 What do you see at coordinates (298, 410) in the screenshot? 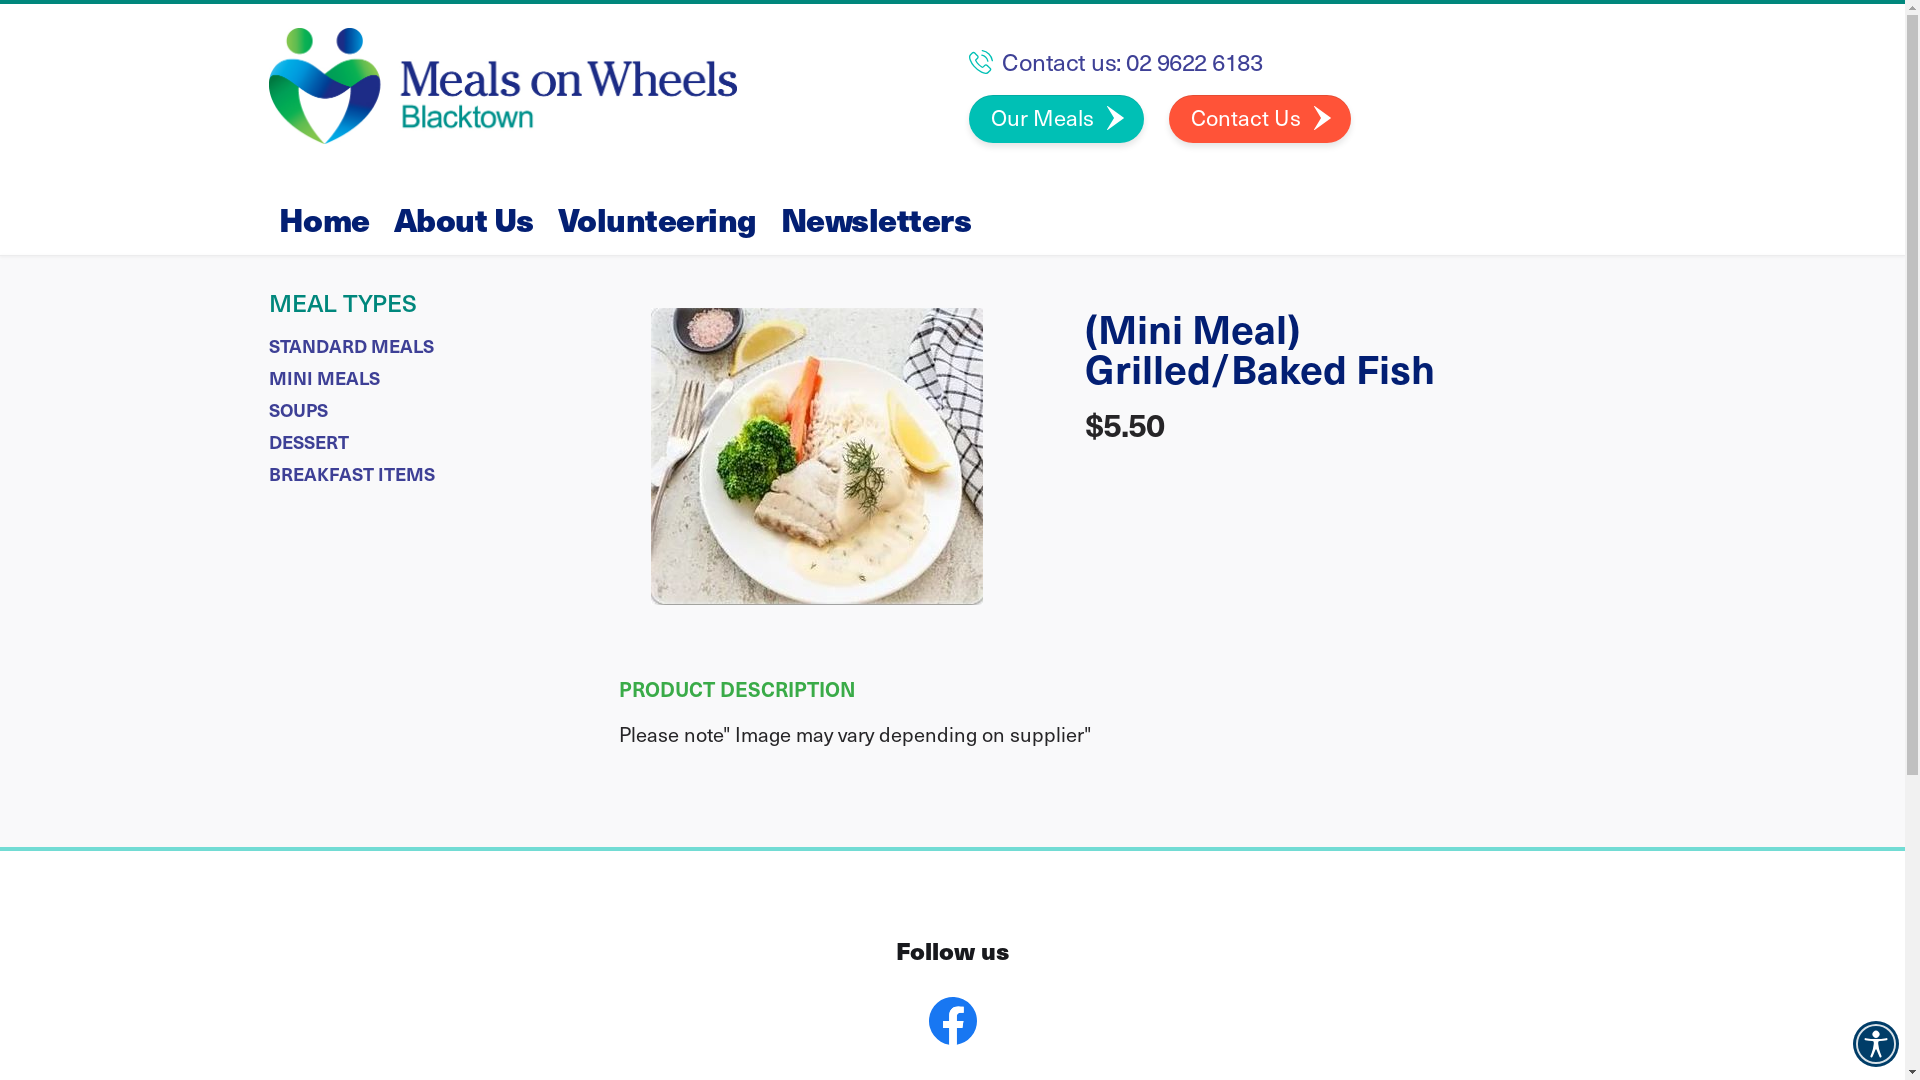
I see `SOUPS` at bounding box center [298, 410].